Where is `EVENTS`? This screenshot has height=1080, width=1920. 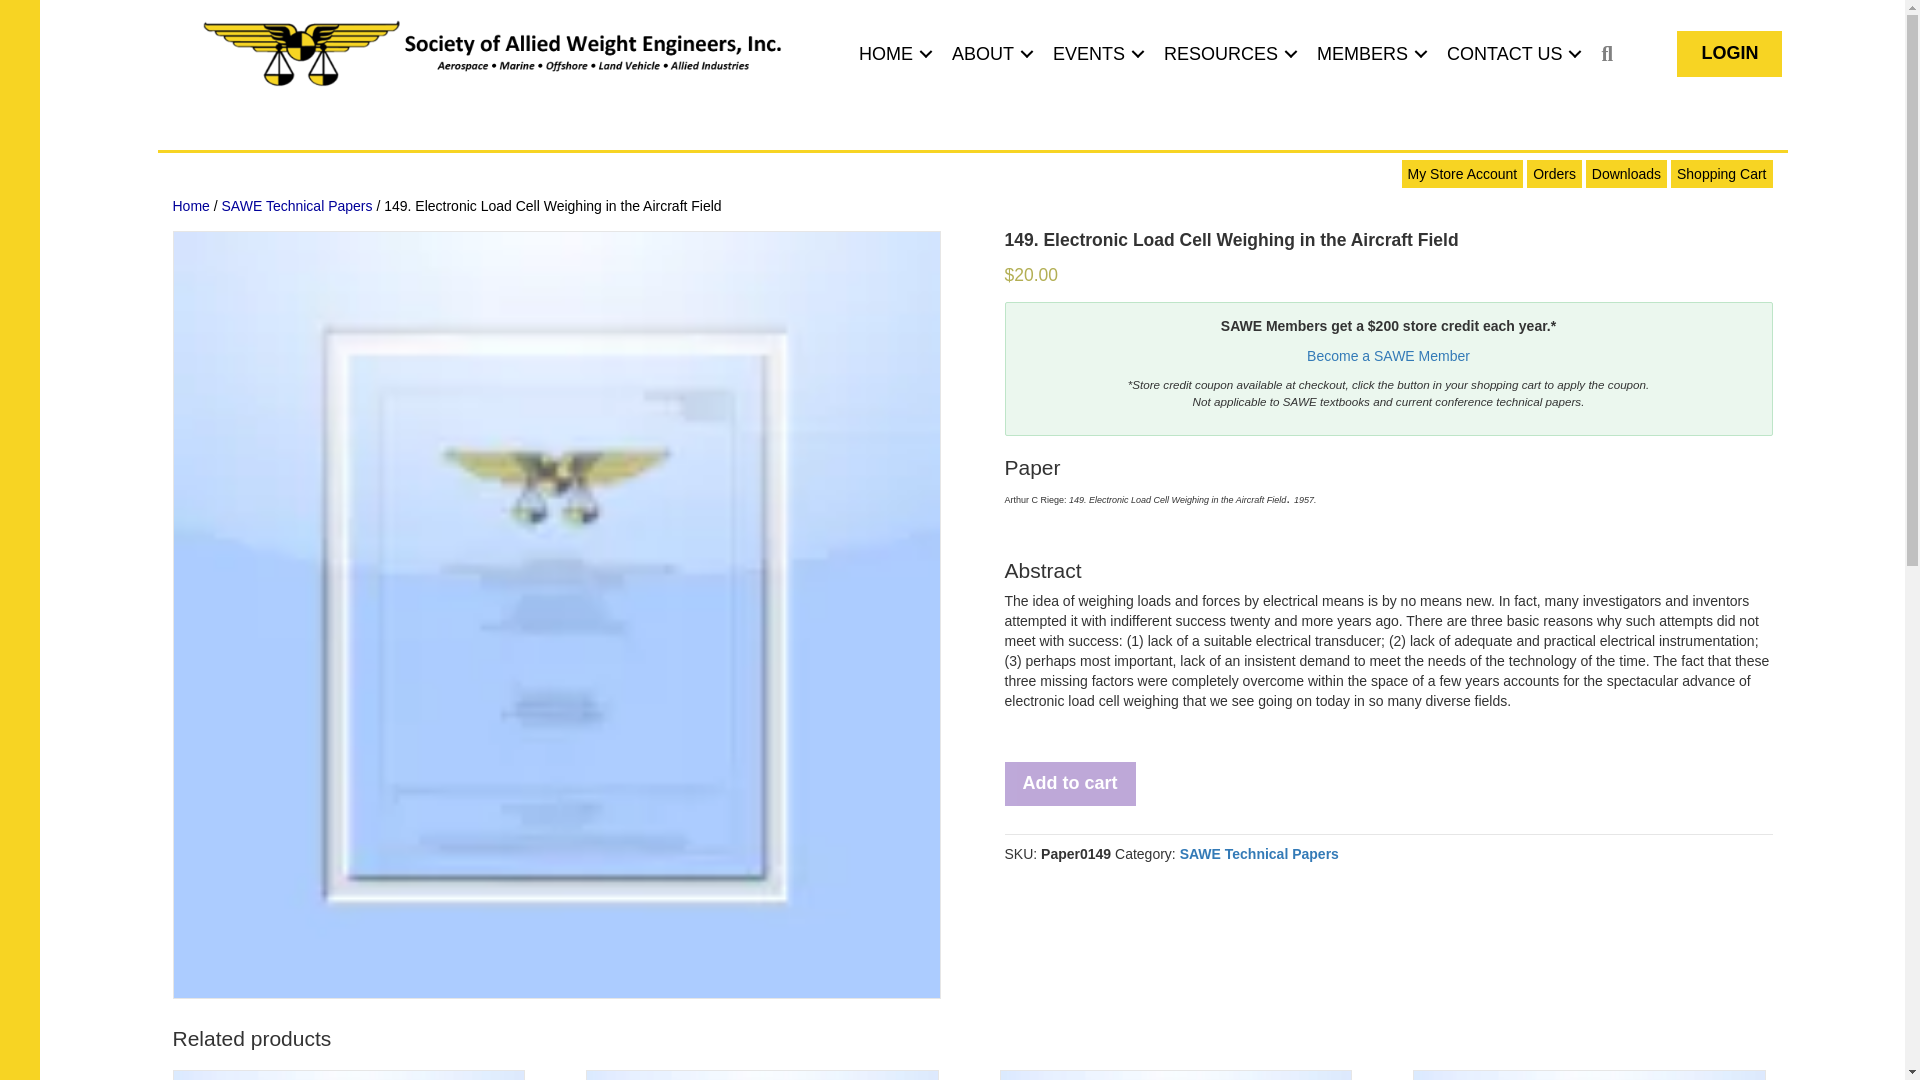 EVENTS is located at coordinates (1095, 54).